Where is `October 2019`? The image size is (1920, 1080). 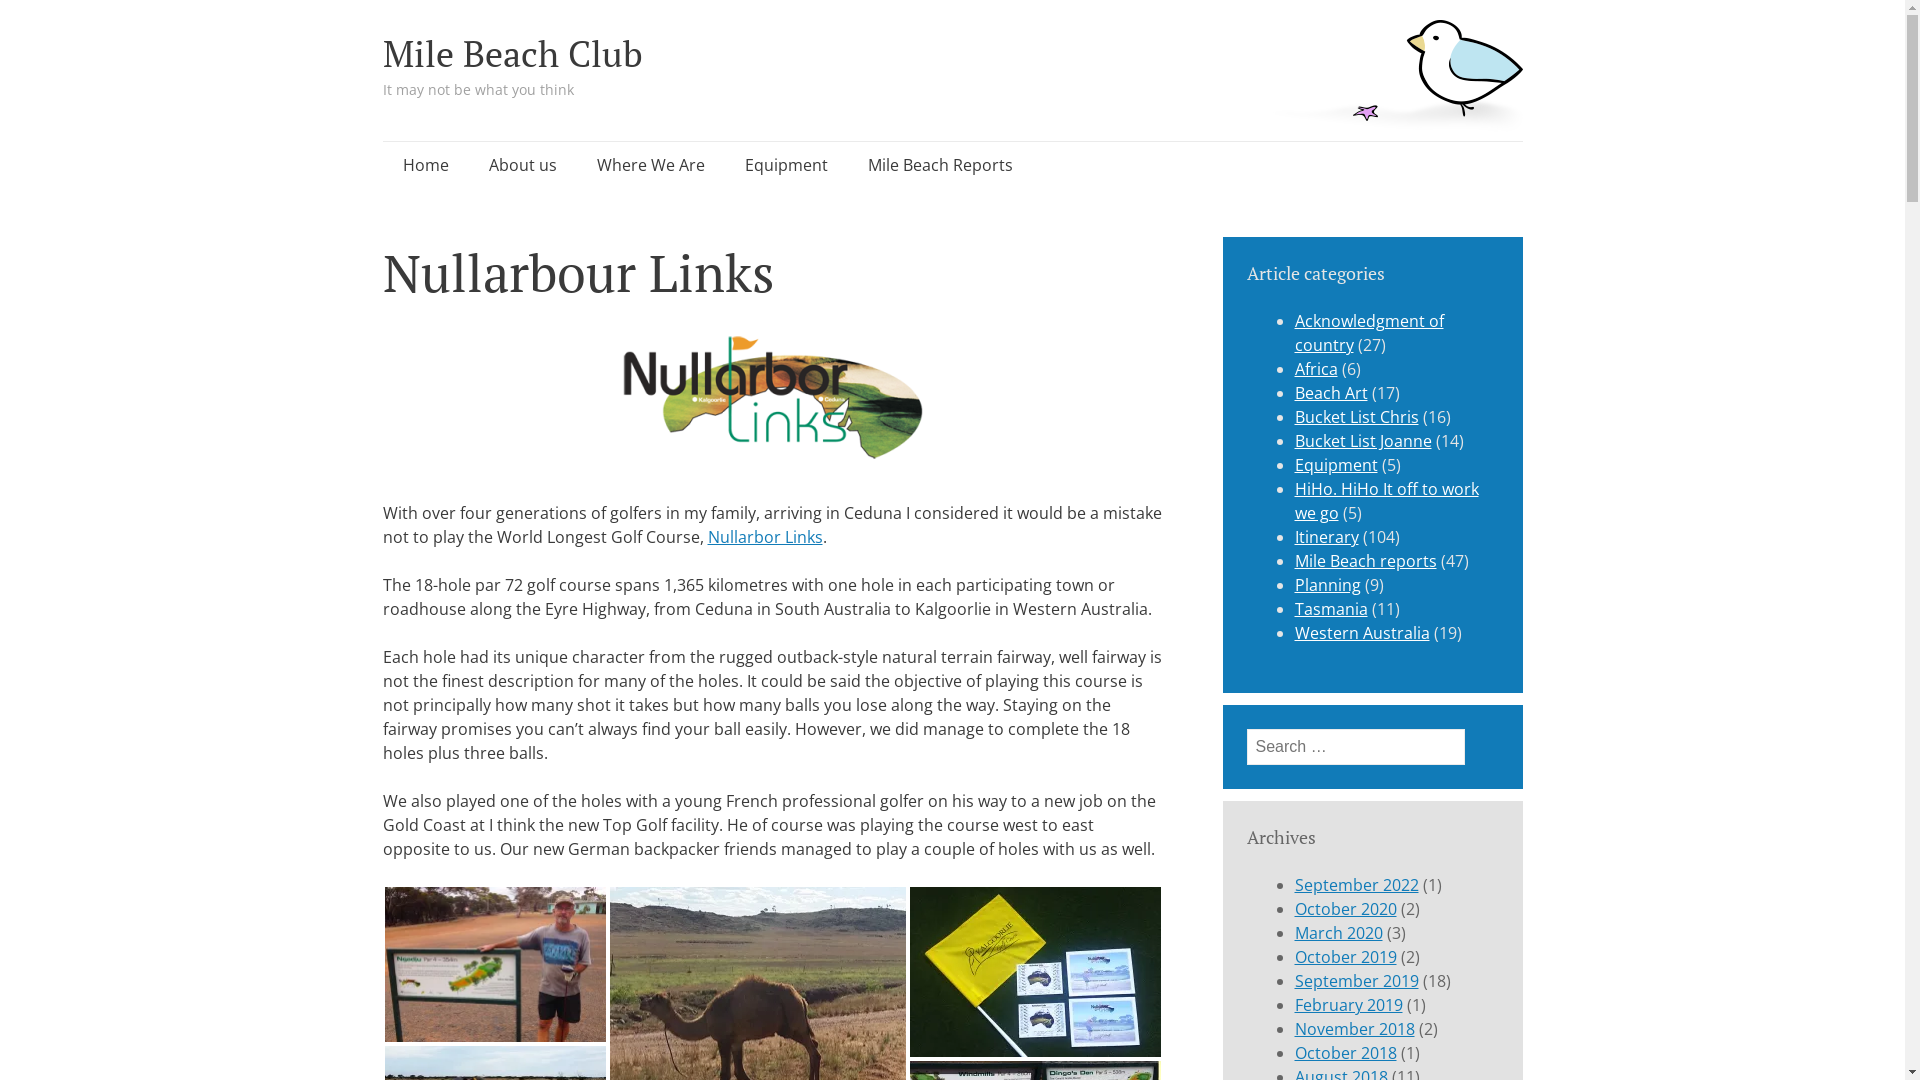
October 2019 is located at coordinates (1345, 957).